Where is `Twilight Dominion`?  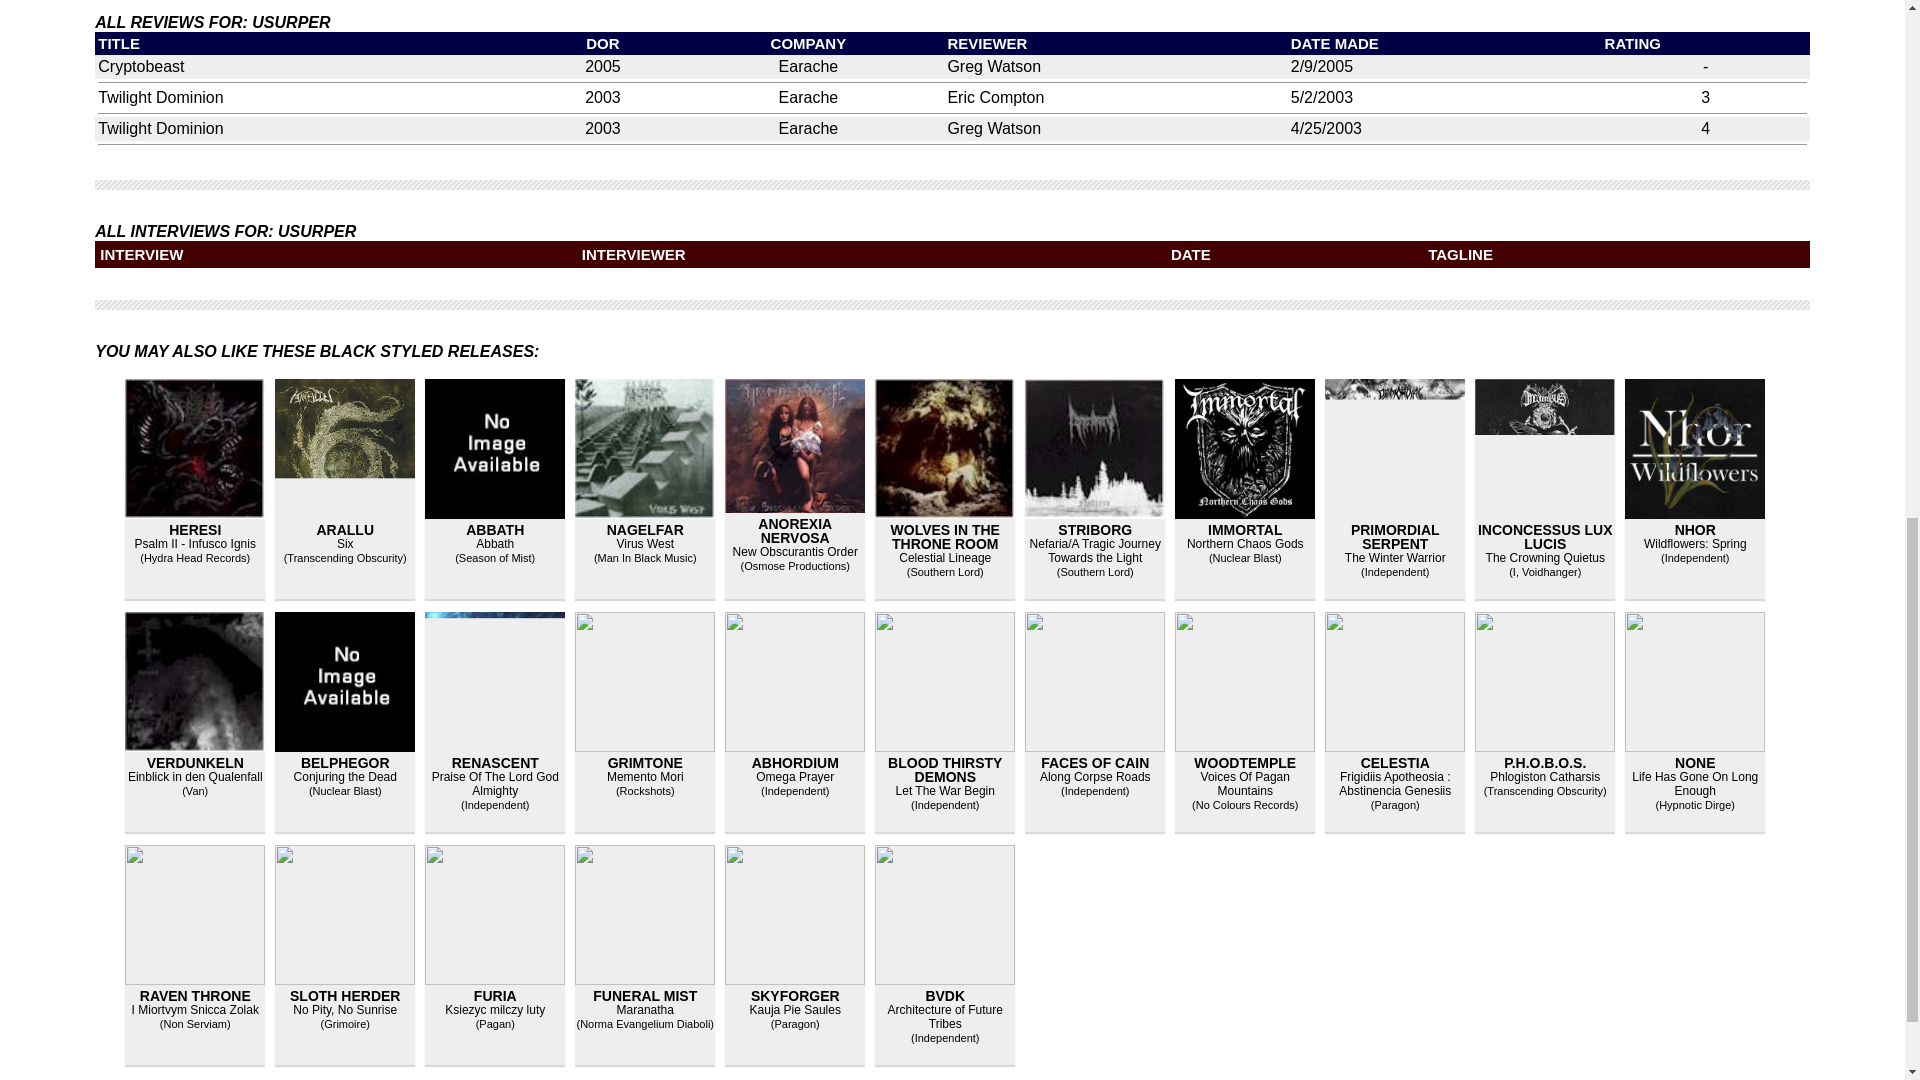 Twilight Dominion is located at coordinates (160, 128).